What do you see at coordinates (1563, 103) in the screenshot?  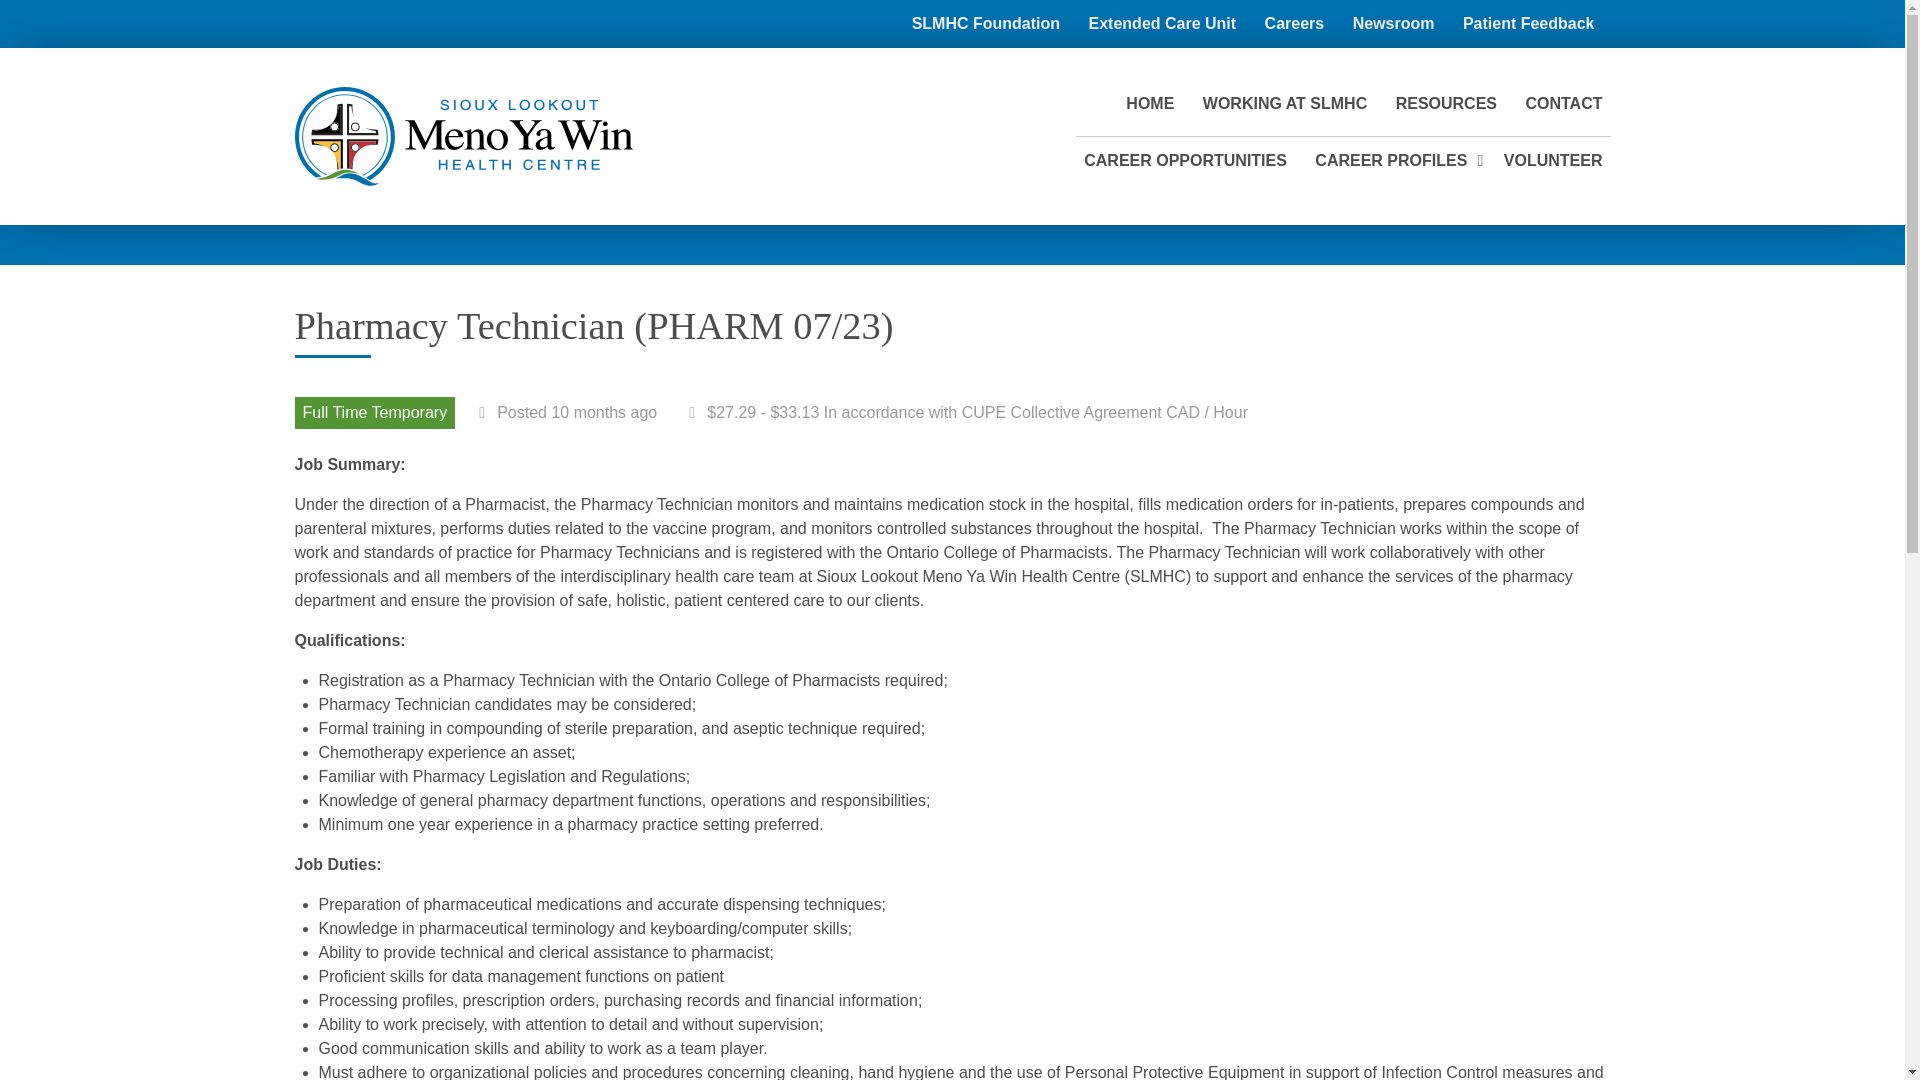 I see `CONTACT` at bounding box center [1563, 103].